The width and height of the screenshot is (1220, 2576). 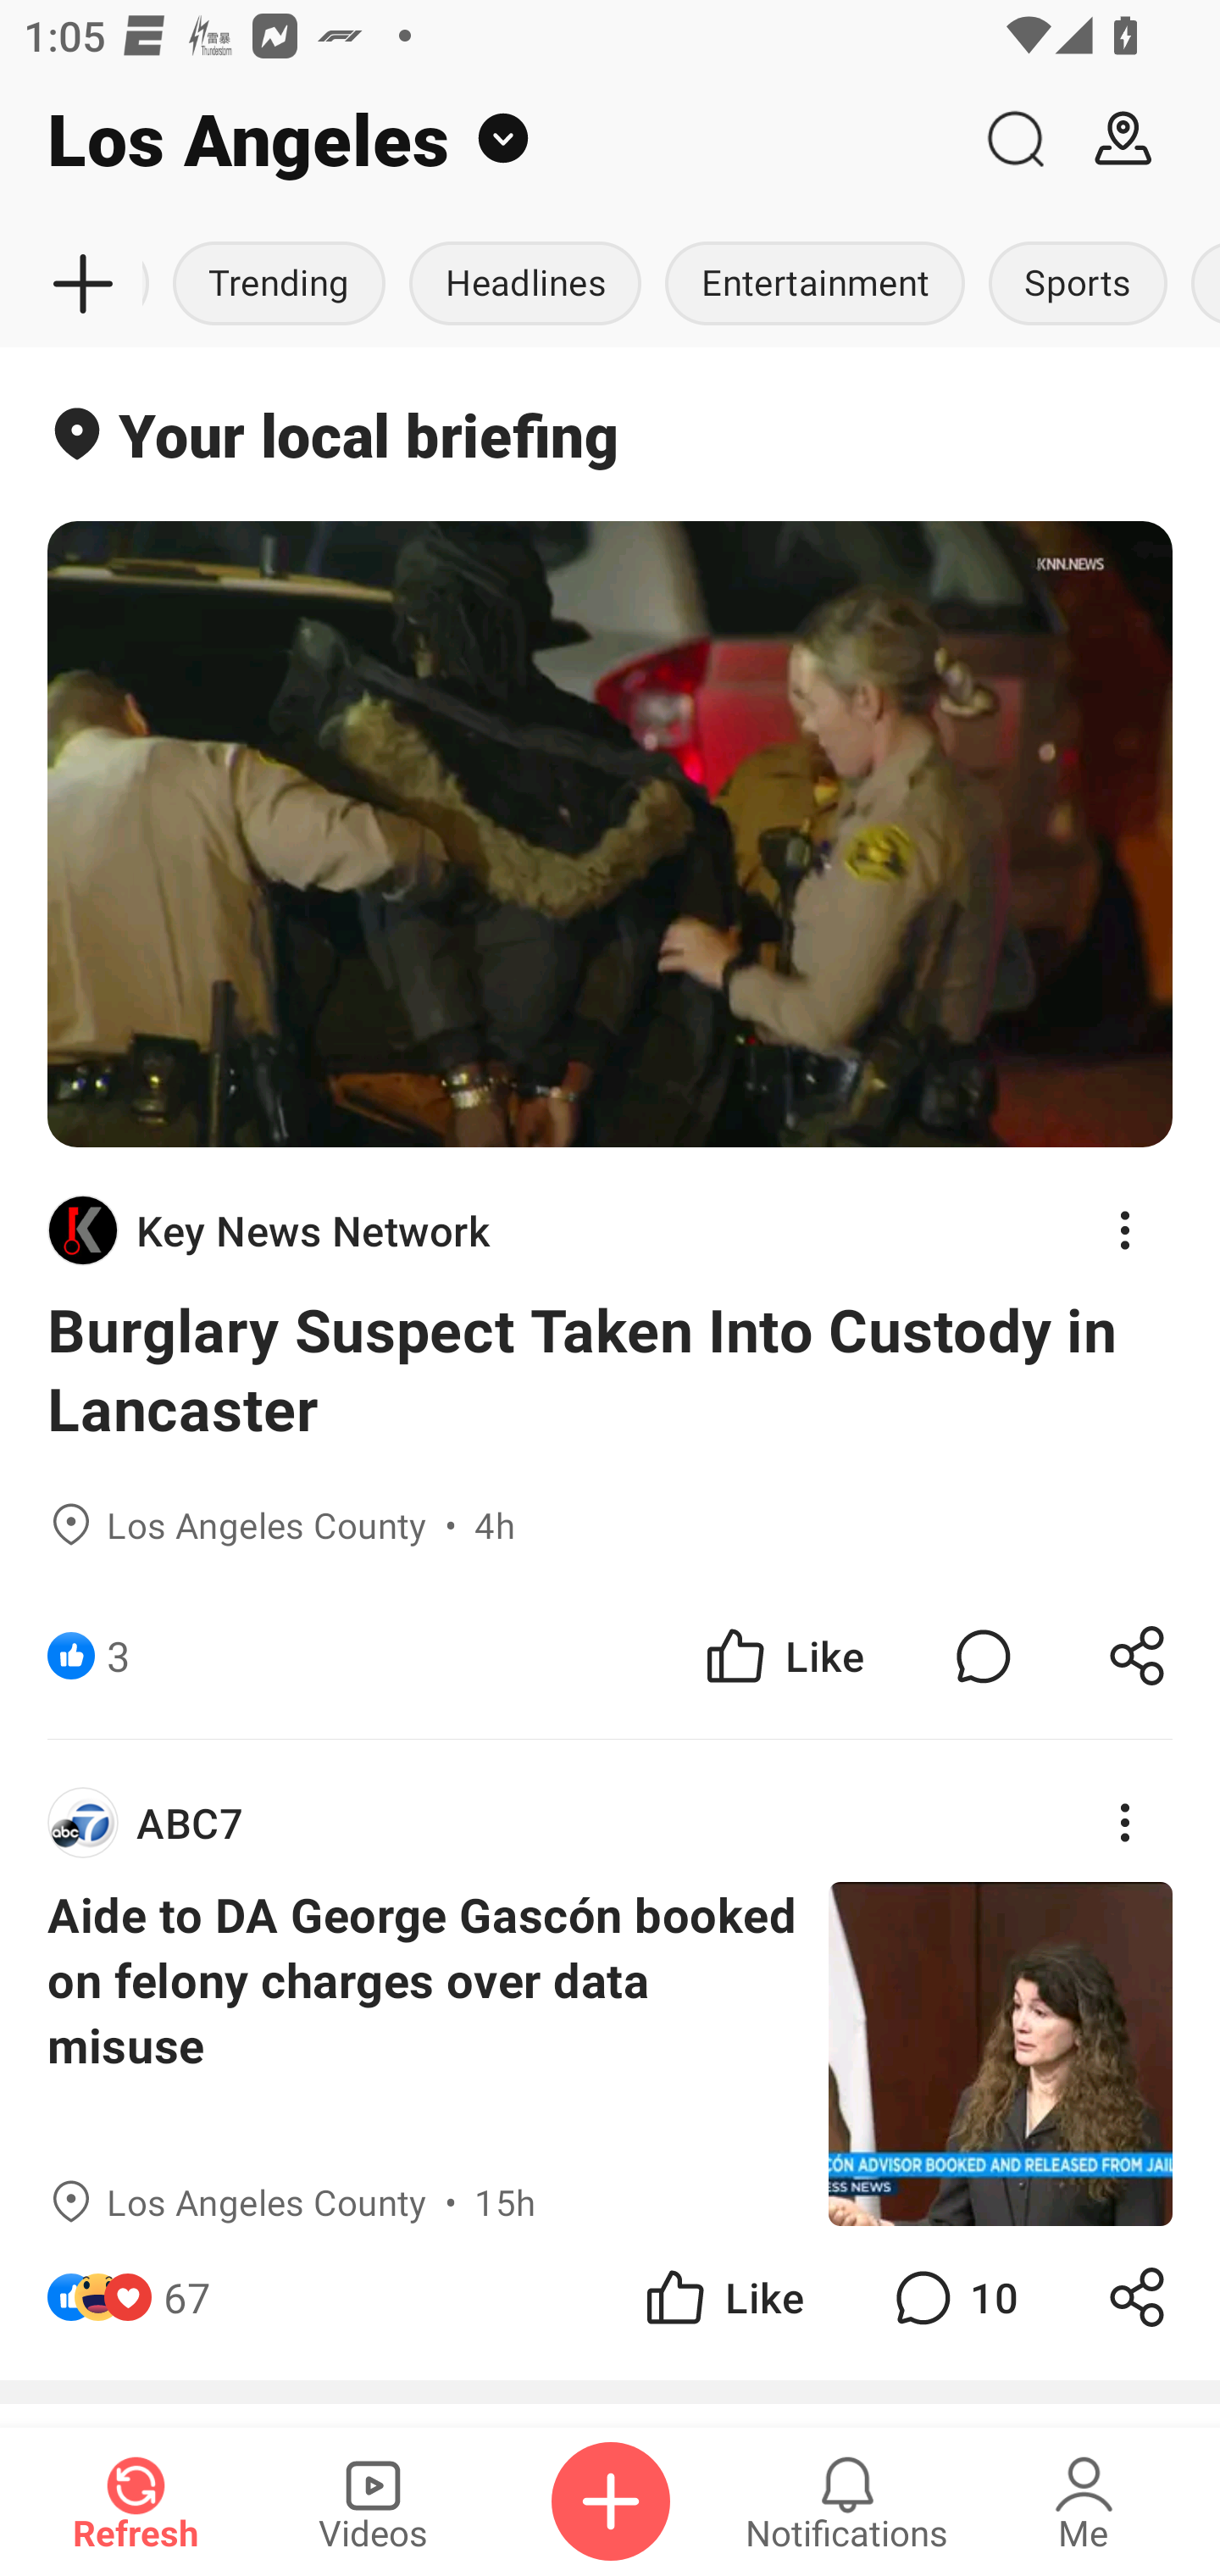 I want to click on Los Angeles, so click(x=480, y=139).